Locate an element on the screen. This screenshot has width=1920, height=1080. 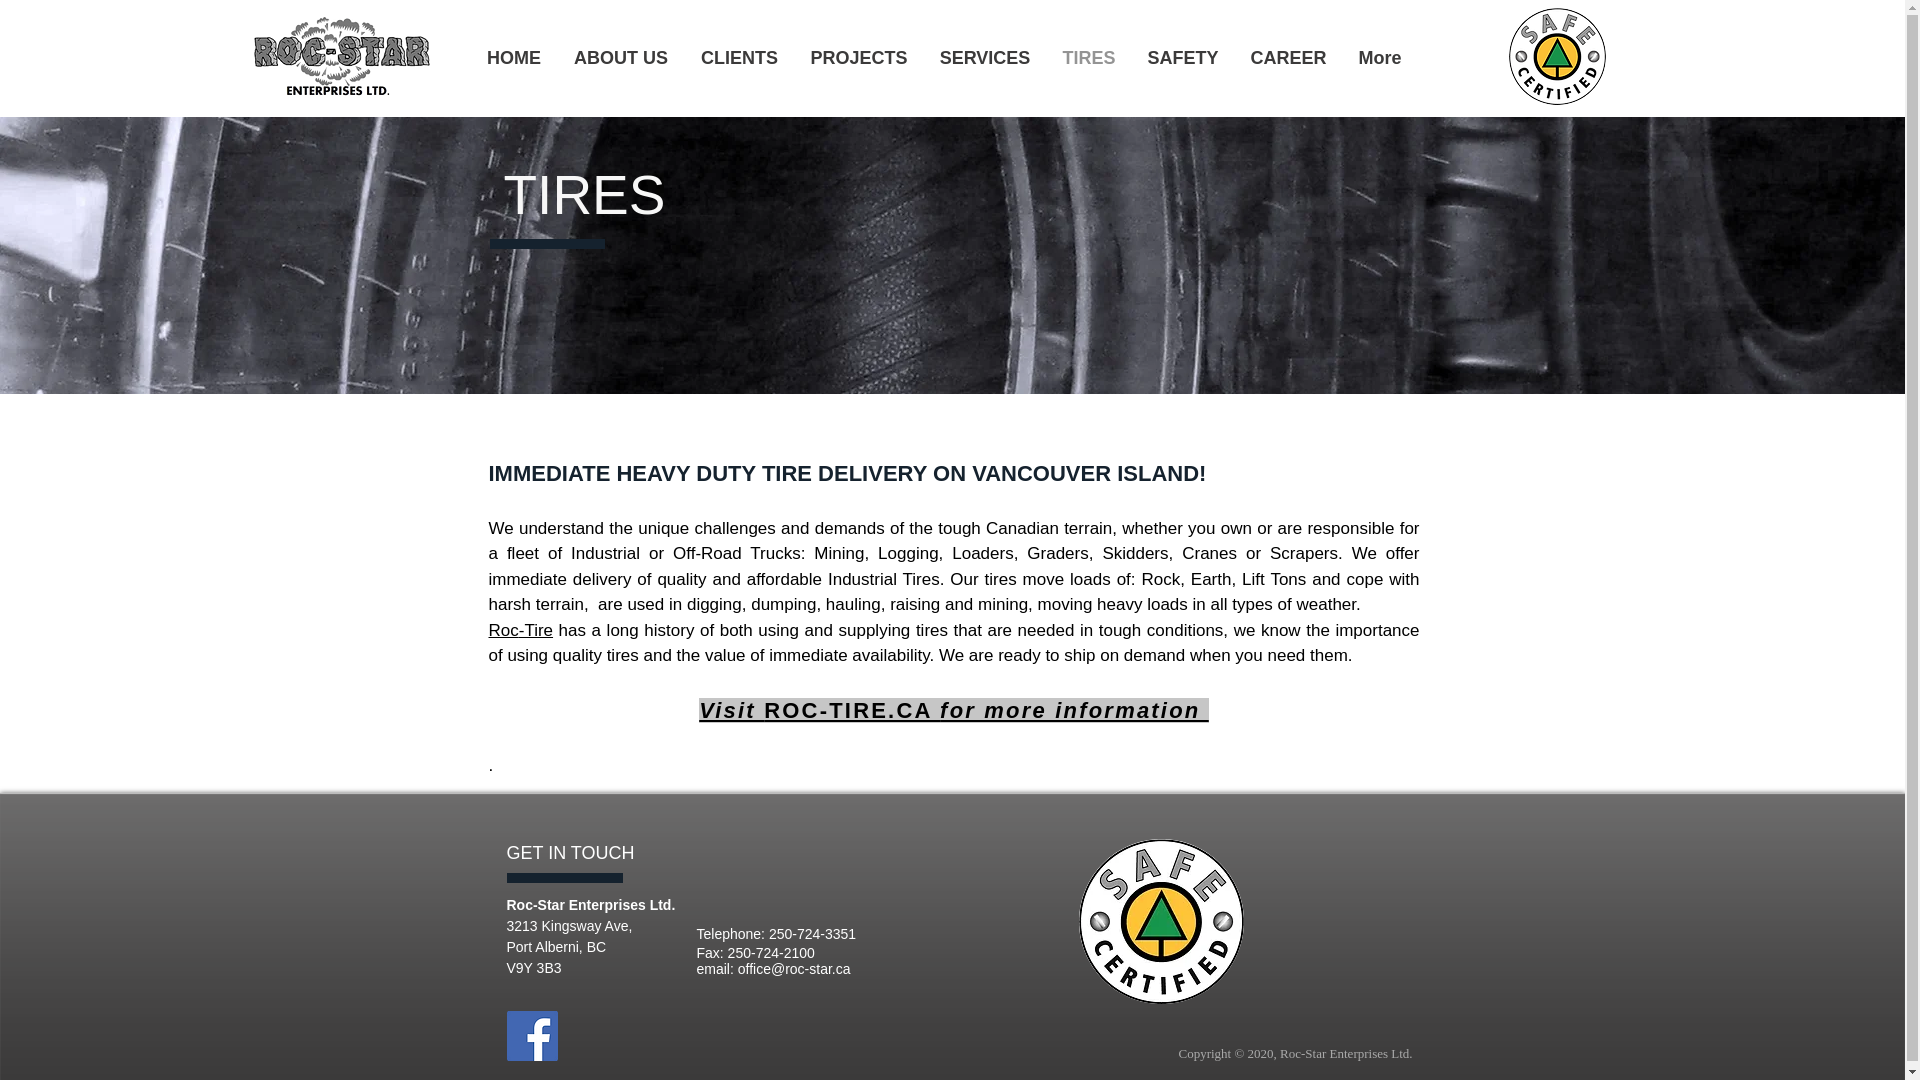
Visit ROC-TIRE.CA for more information  is located at coordinates (954, 710).